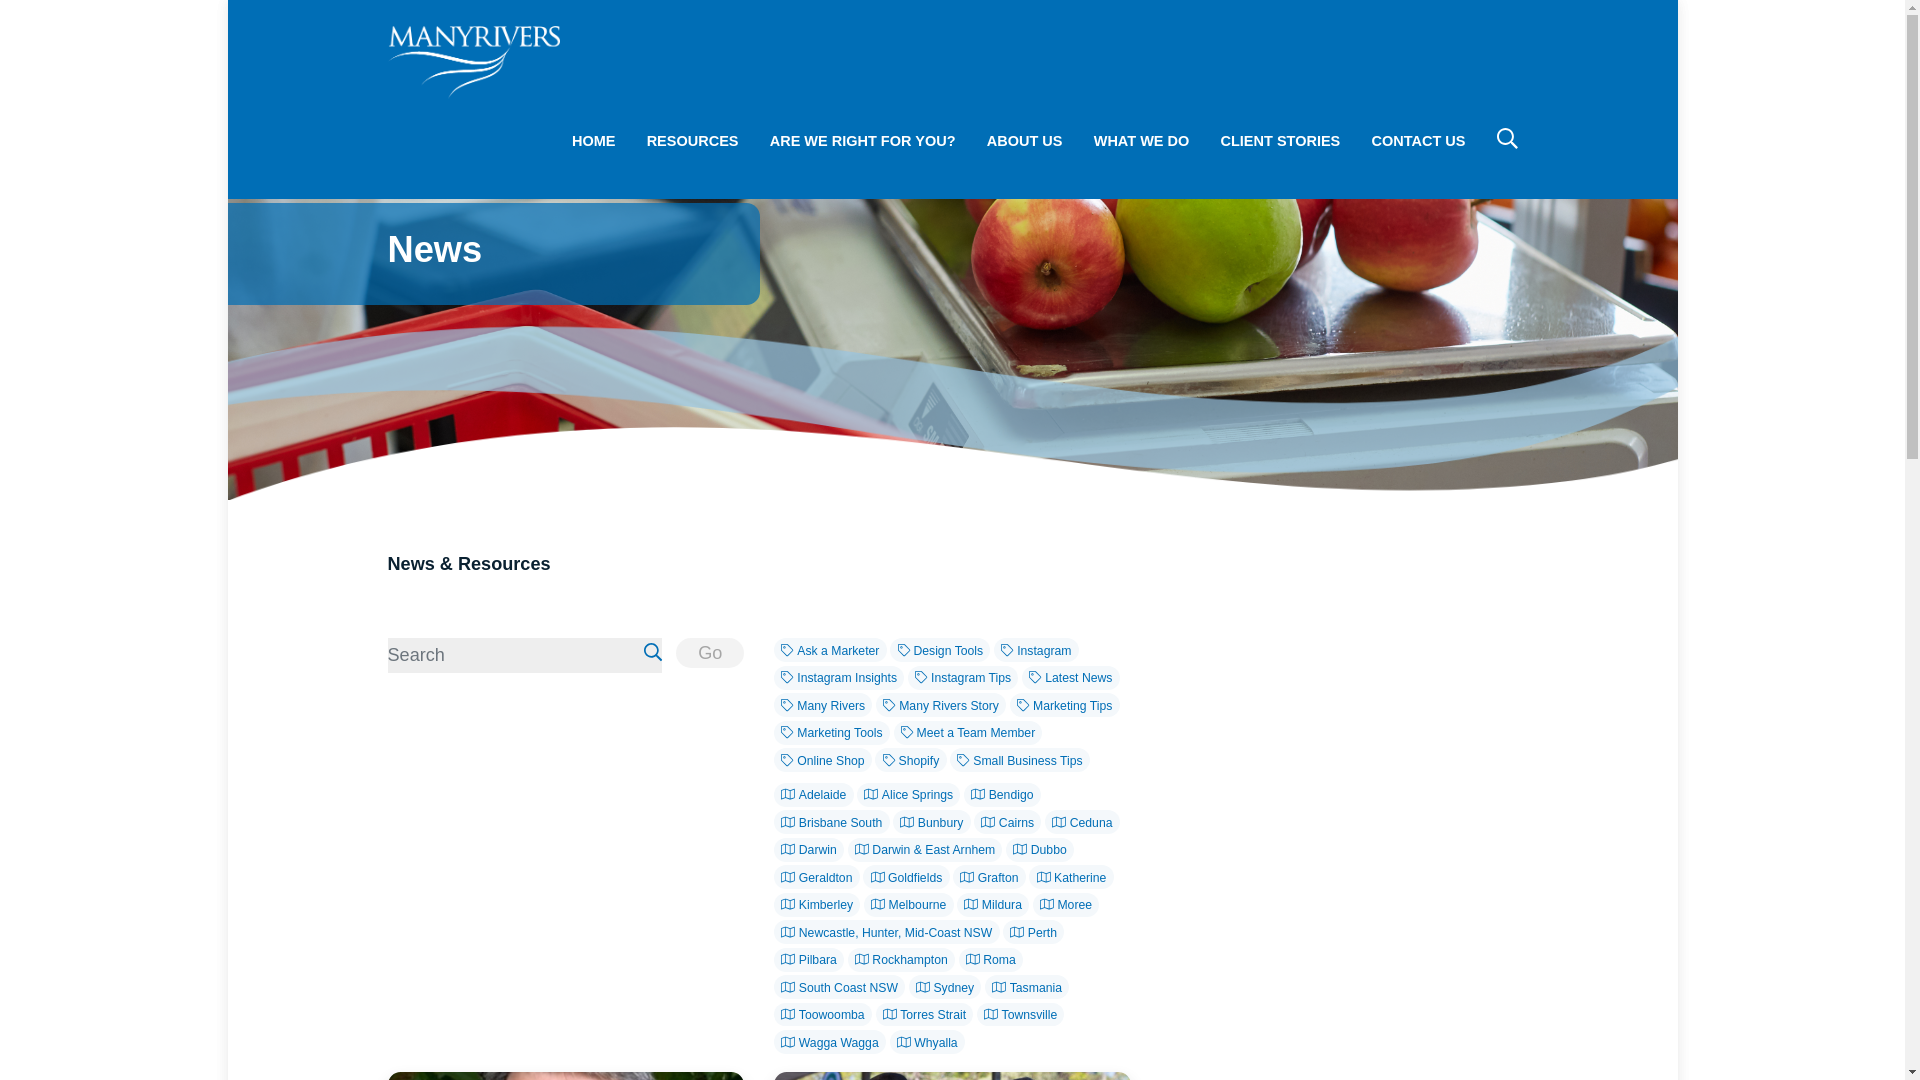  What do you see at coordinates (1040, 850) in the screenshot?
I see `Dubbo` at bounding box center [1040, 850].